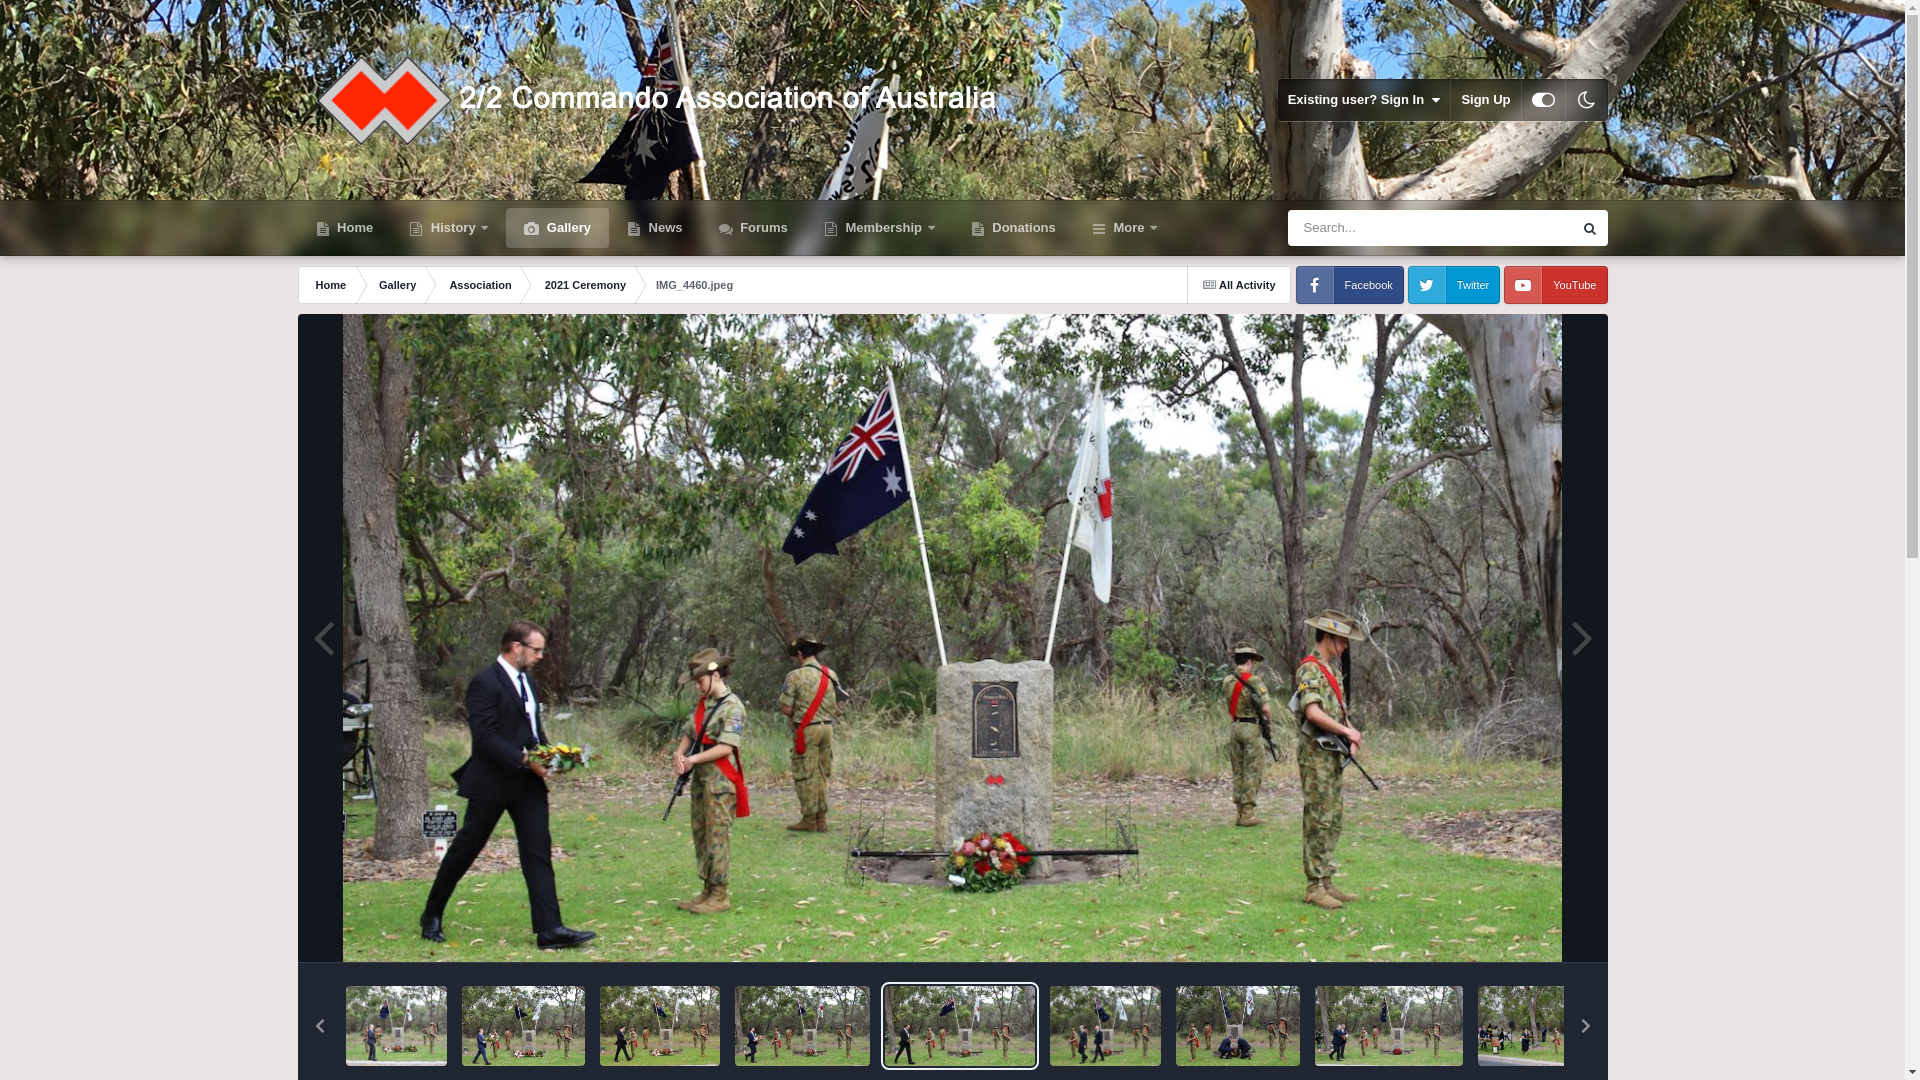 Image resolution: width=1920 pixels, height=1080 pixels. I want to click on YouTube, so click(1556, 285).